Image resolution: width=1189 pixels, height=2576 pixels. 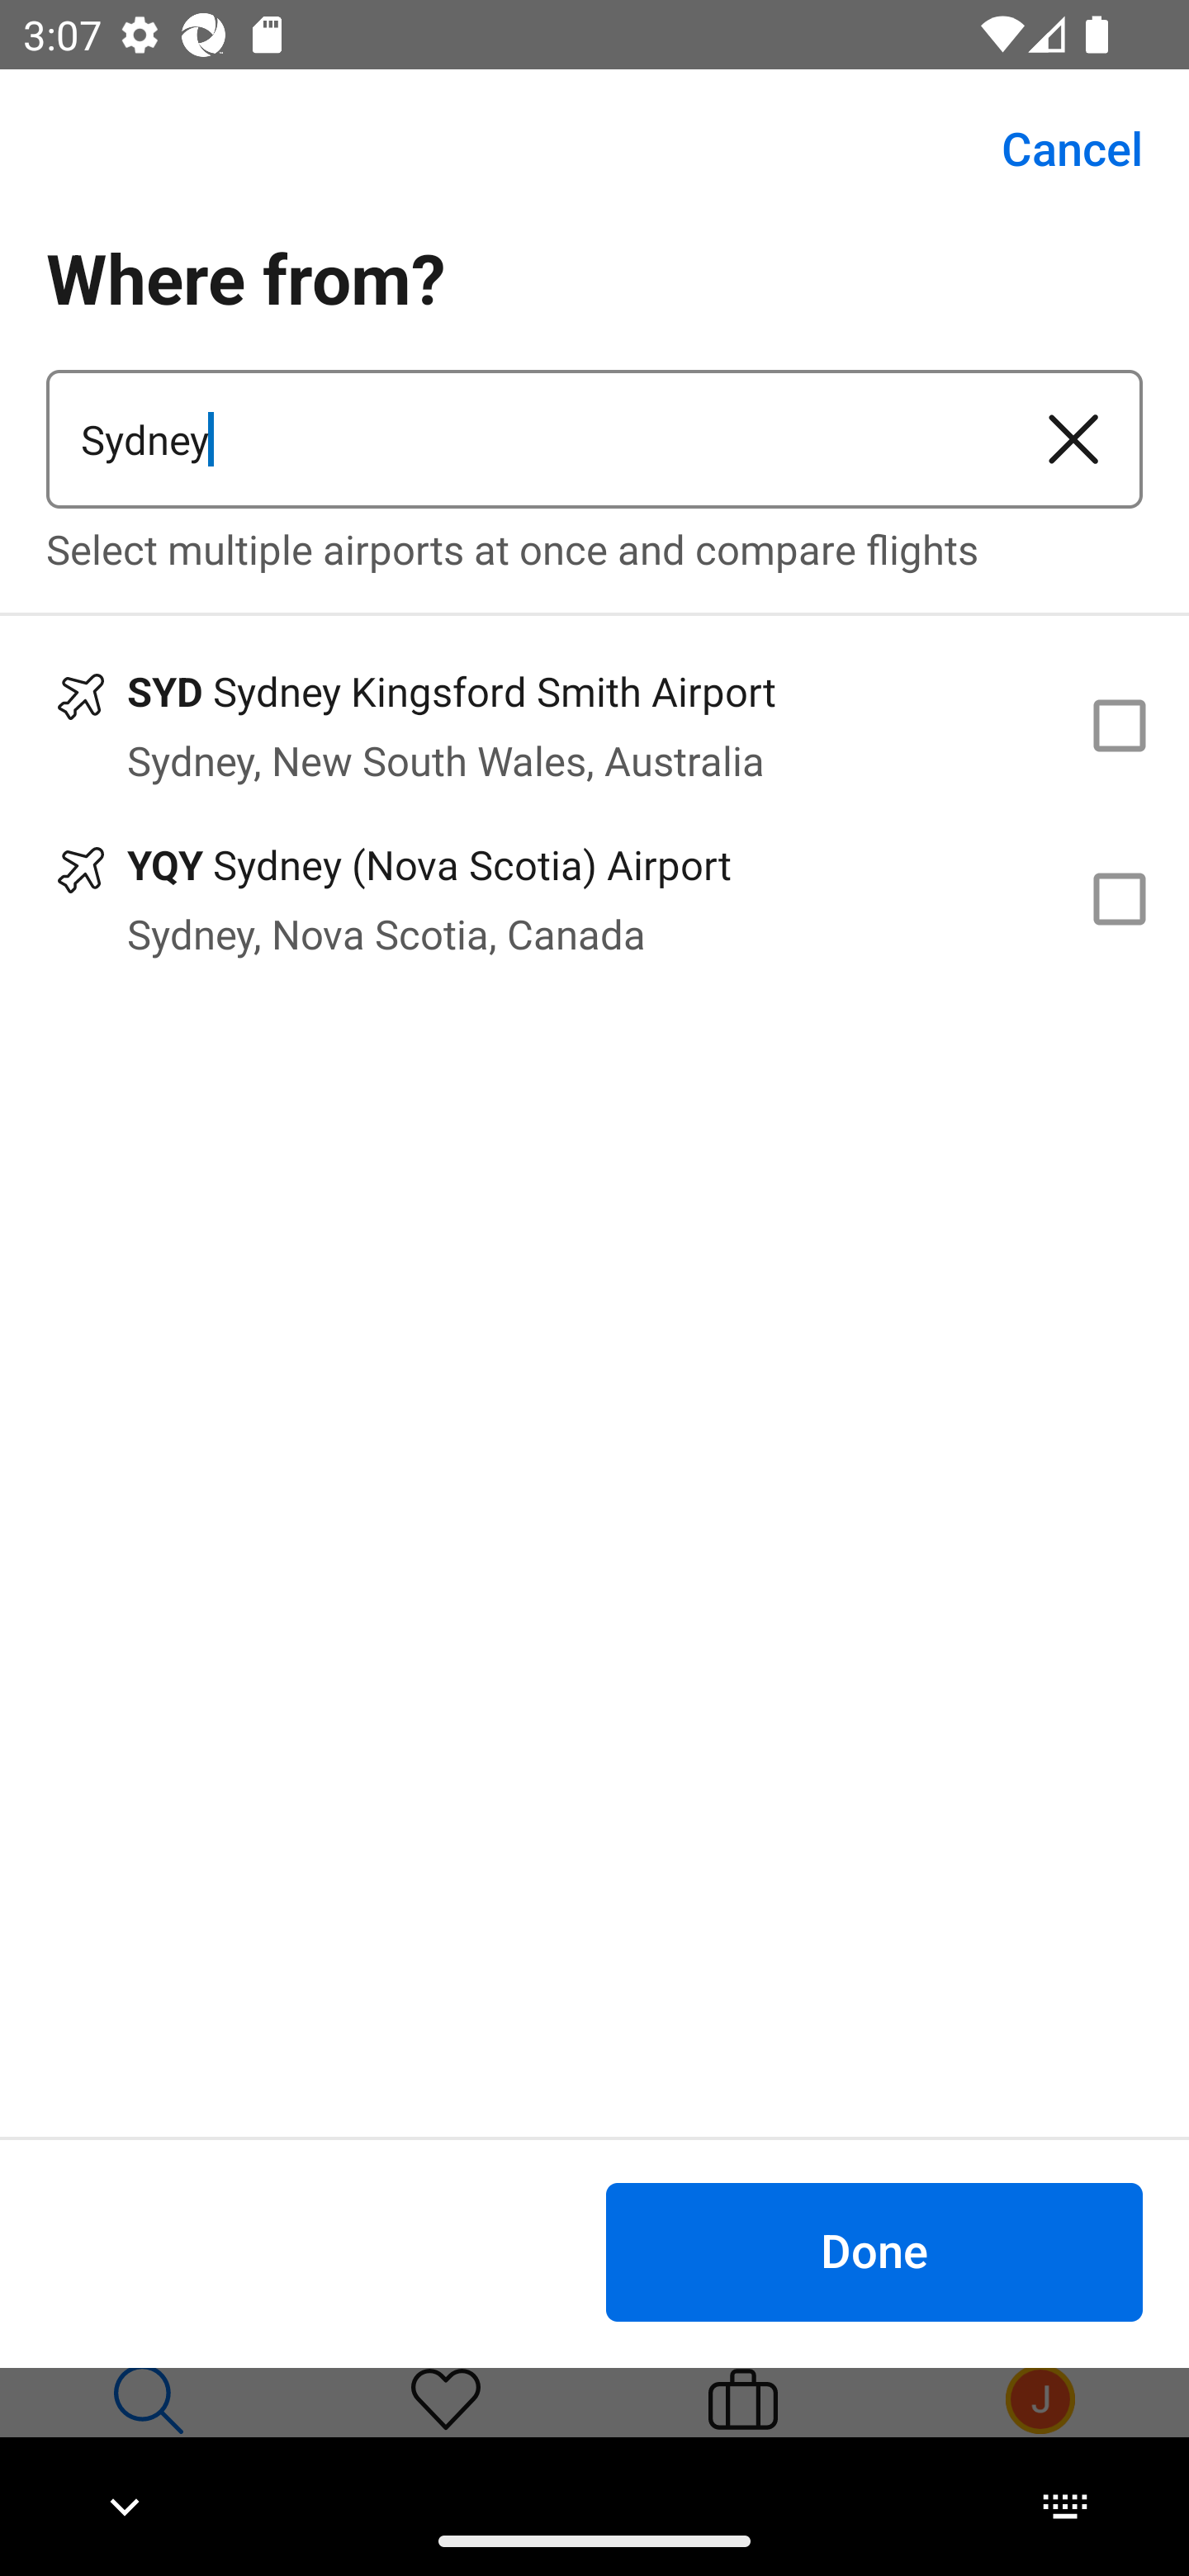 What do you see at coordinates (874, 2251) in the screenshot?
I see `Done` at bounding box center [874, 2251].